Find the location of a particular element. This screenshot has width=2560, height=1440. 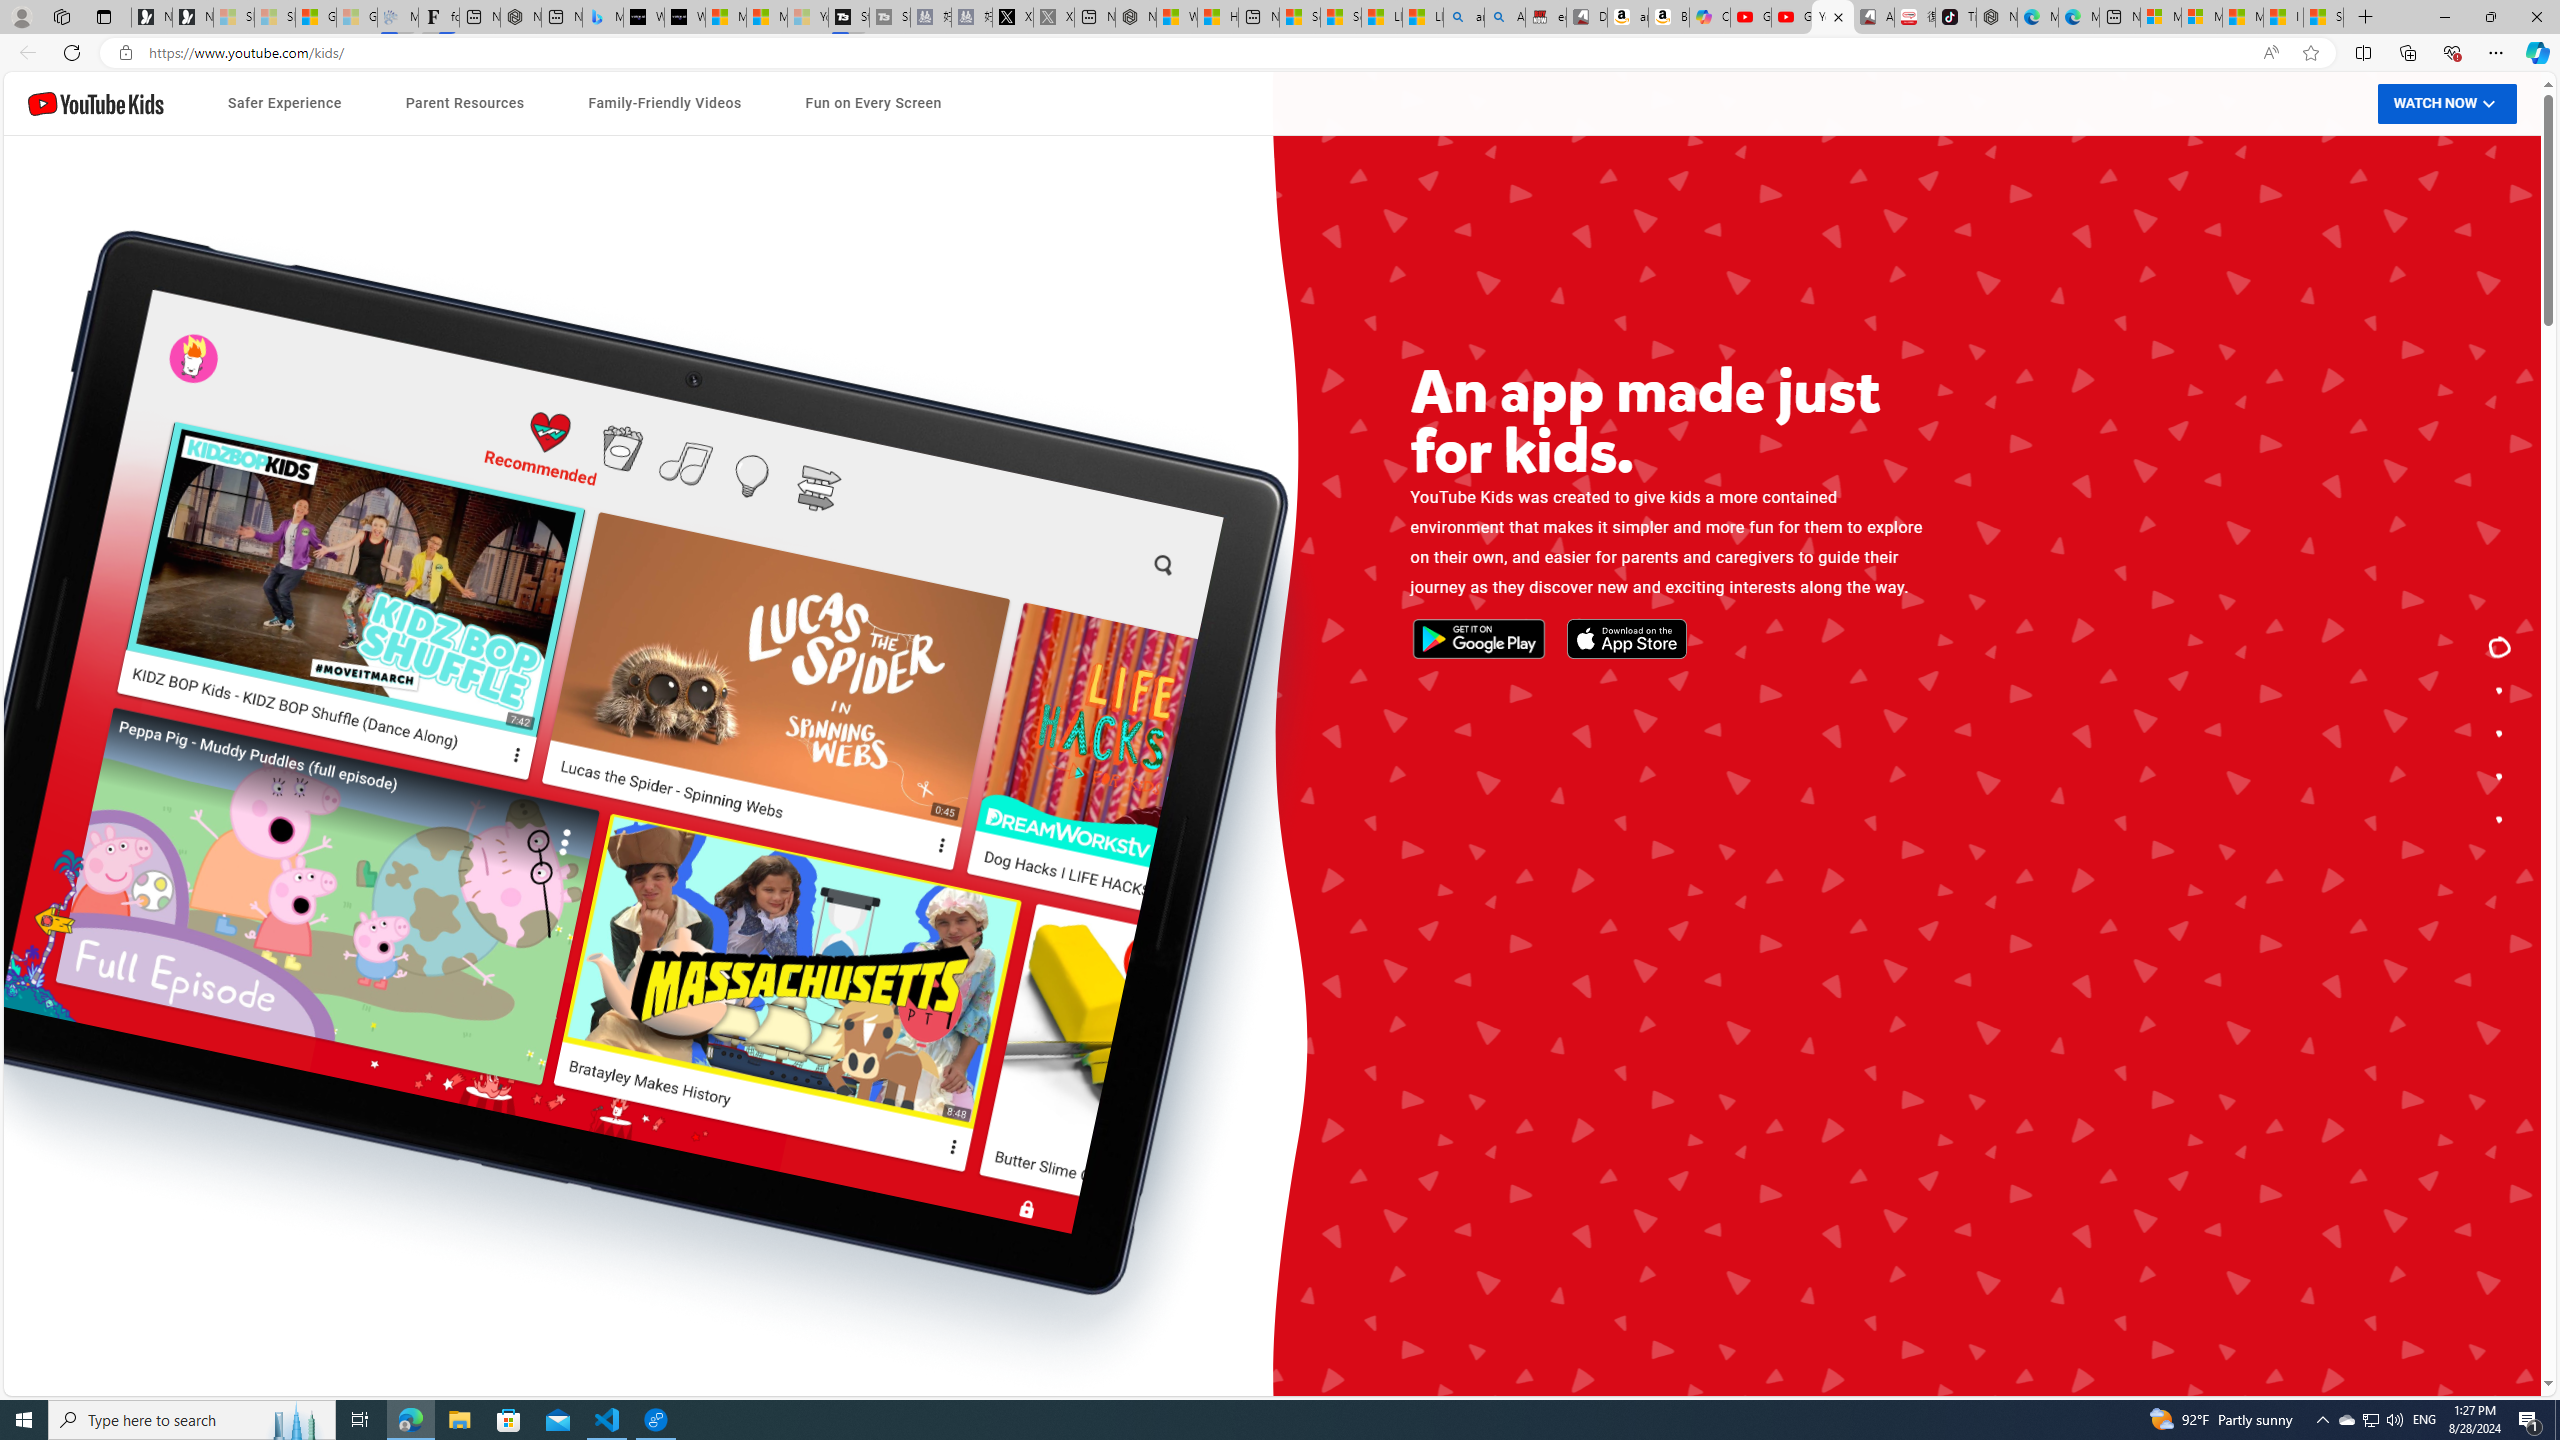

Nordace - My Account is located at coordinates (1134, 17).